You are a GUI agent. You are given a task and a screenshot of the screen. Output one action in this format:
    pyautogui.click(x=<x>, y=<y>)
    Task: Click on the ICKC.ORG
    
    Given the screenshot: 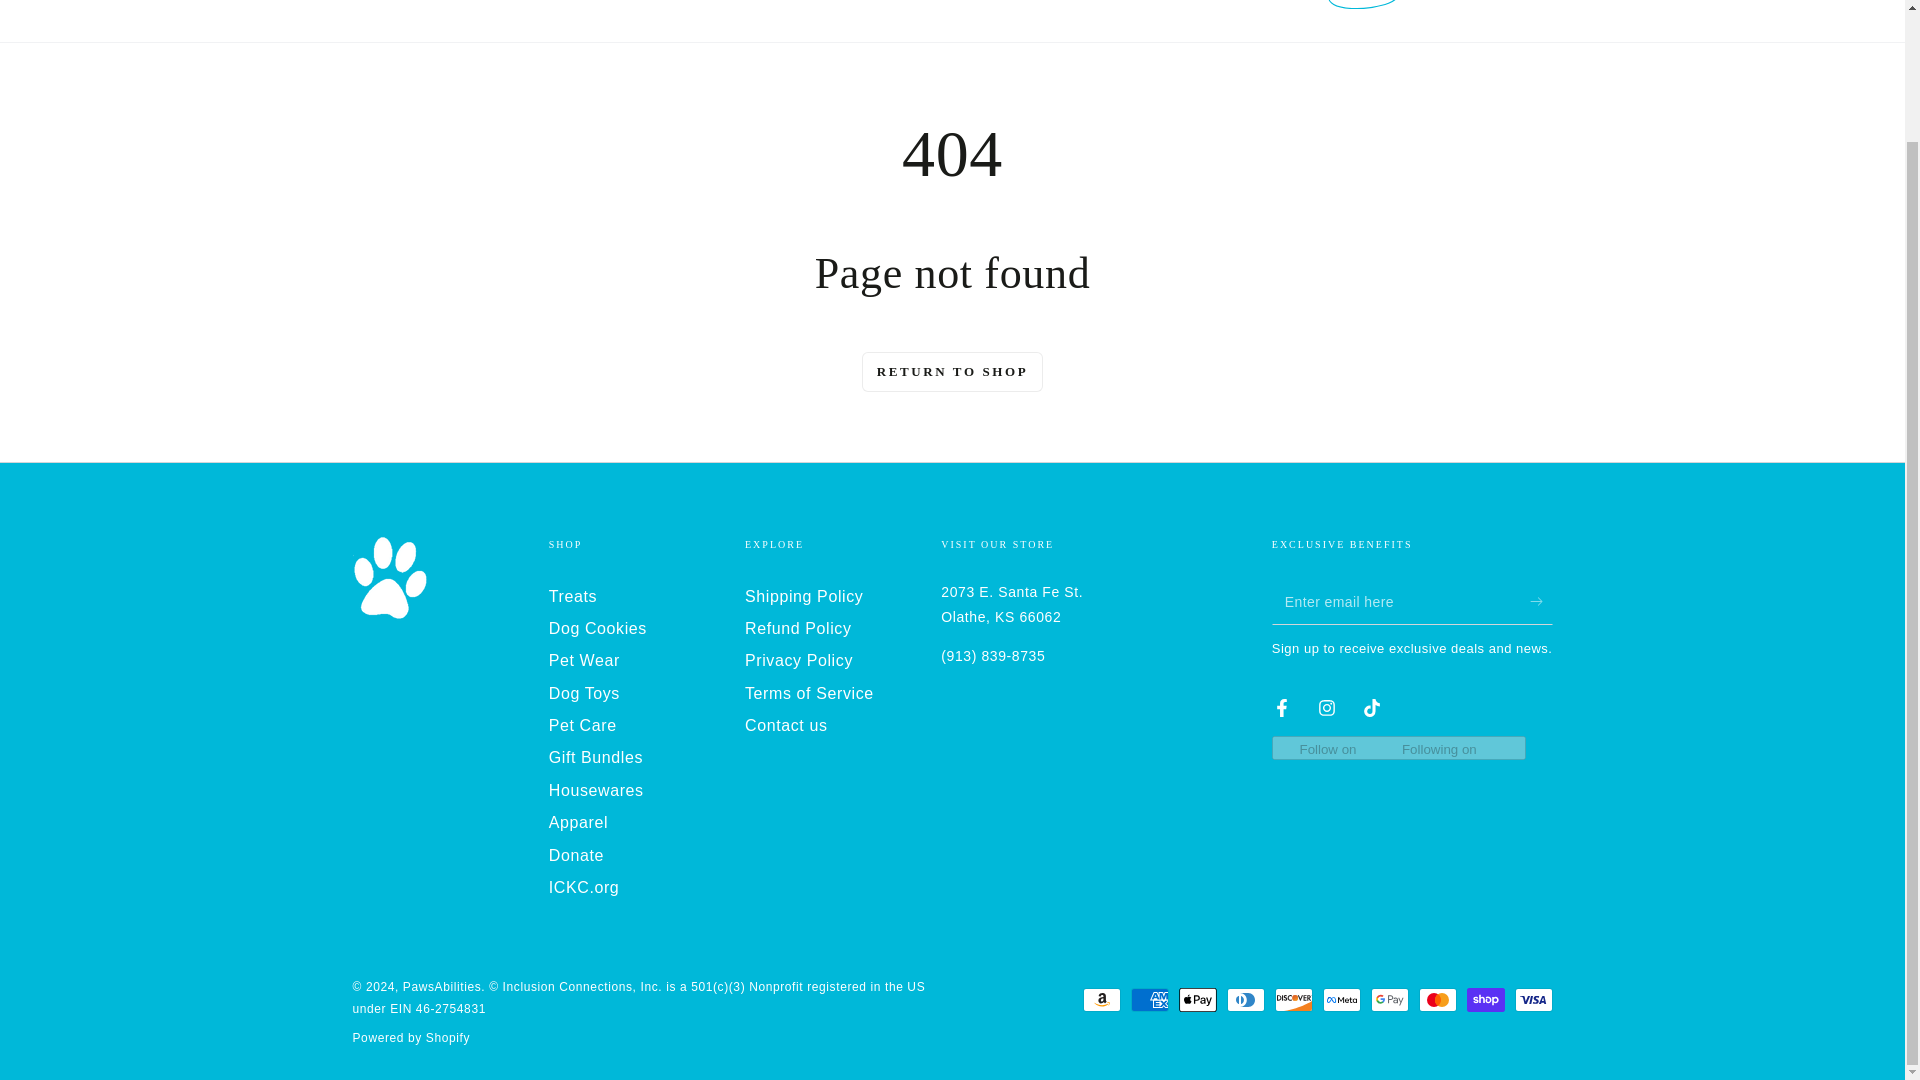 What is the action you would take?
    pyautogui.click(x=1477, y=8)
    